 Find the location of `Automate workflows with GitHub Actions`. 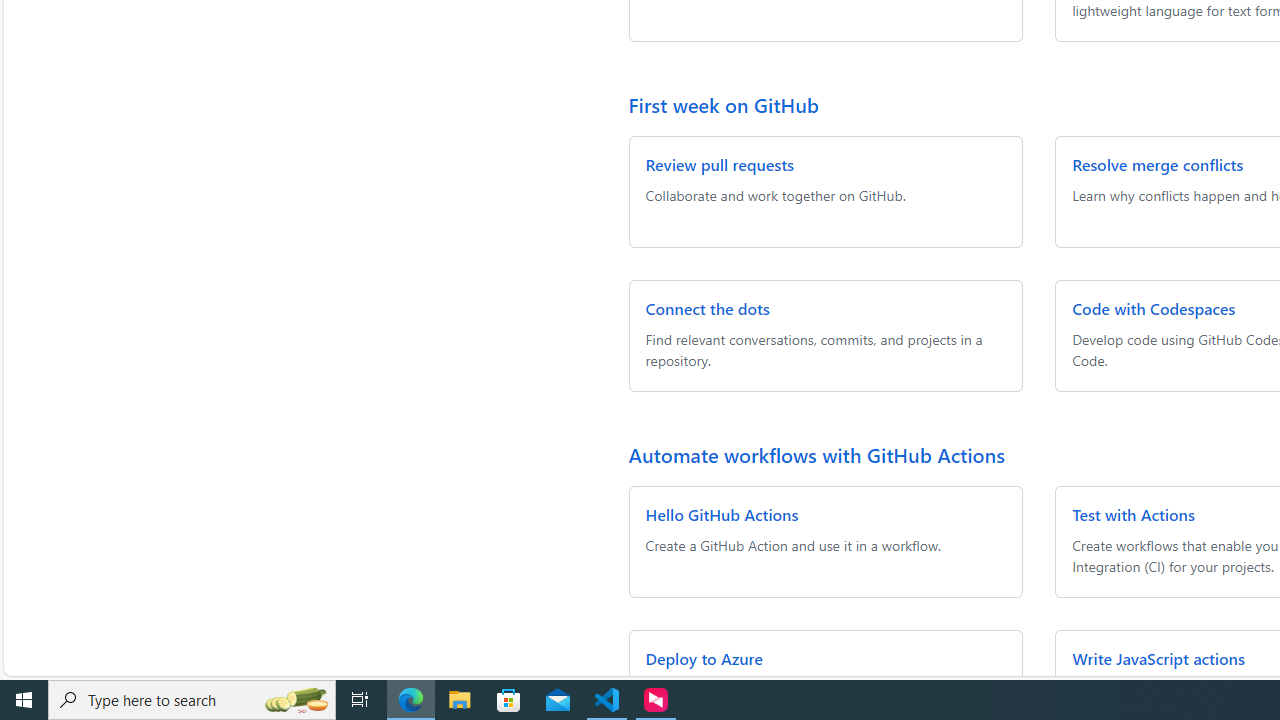

Automate workflows with GitHub Actions is located at coordinates (816, 454).